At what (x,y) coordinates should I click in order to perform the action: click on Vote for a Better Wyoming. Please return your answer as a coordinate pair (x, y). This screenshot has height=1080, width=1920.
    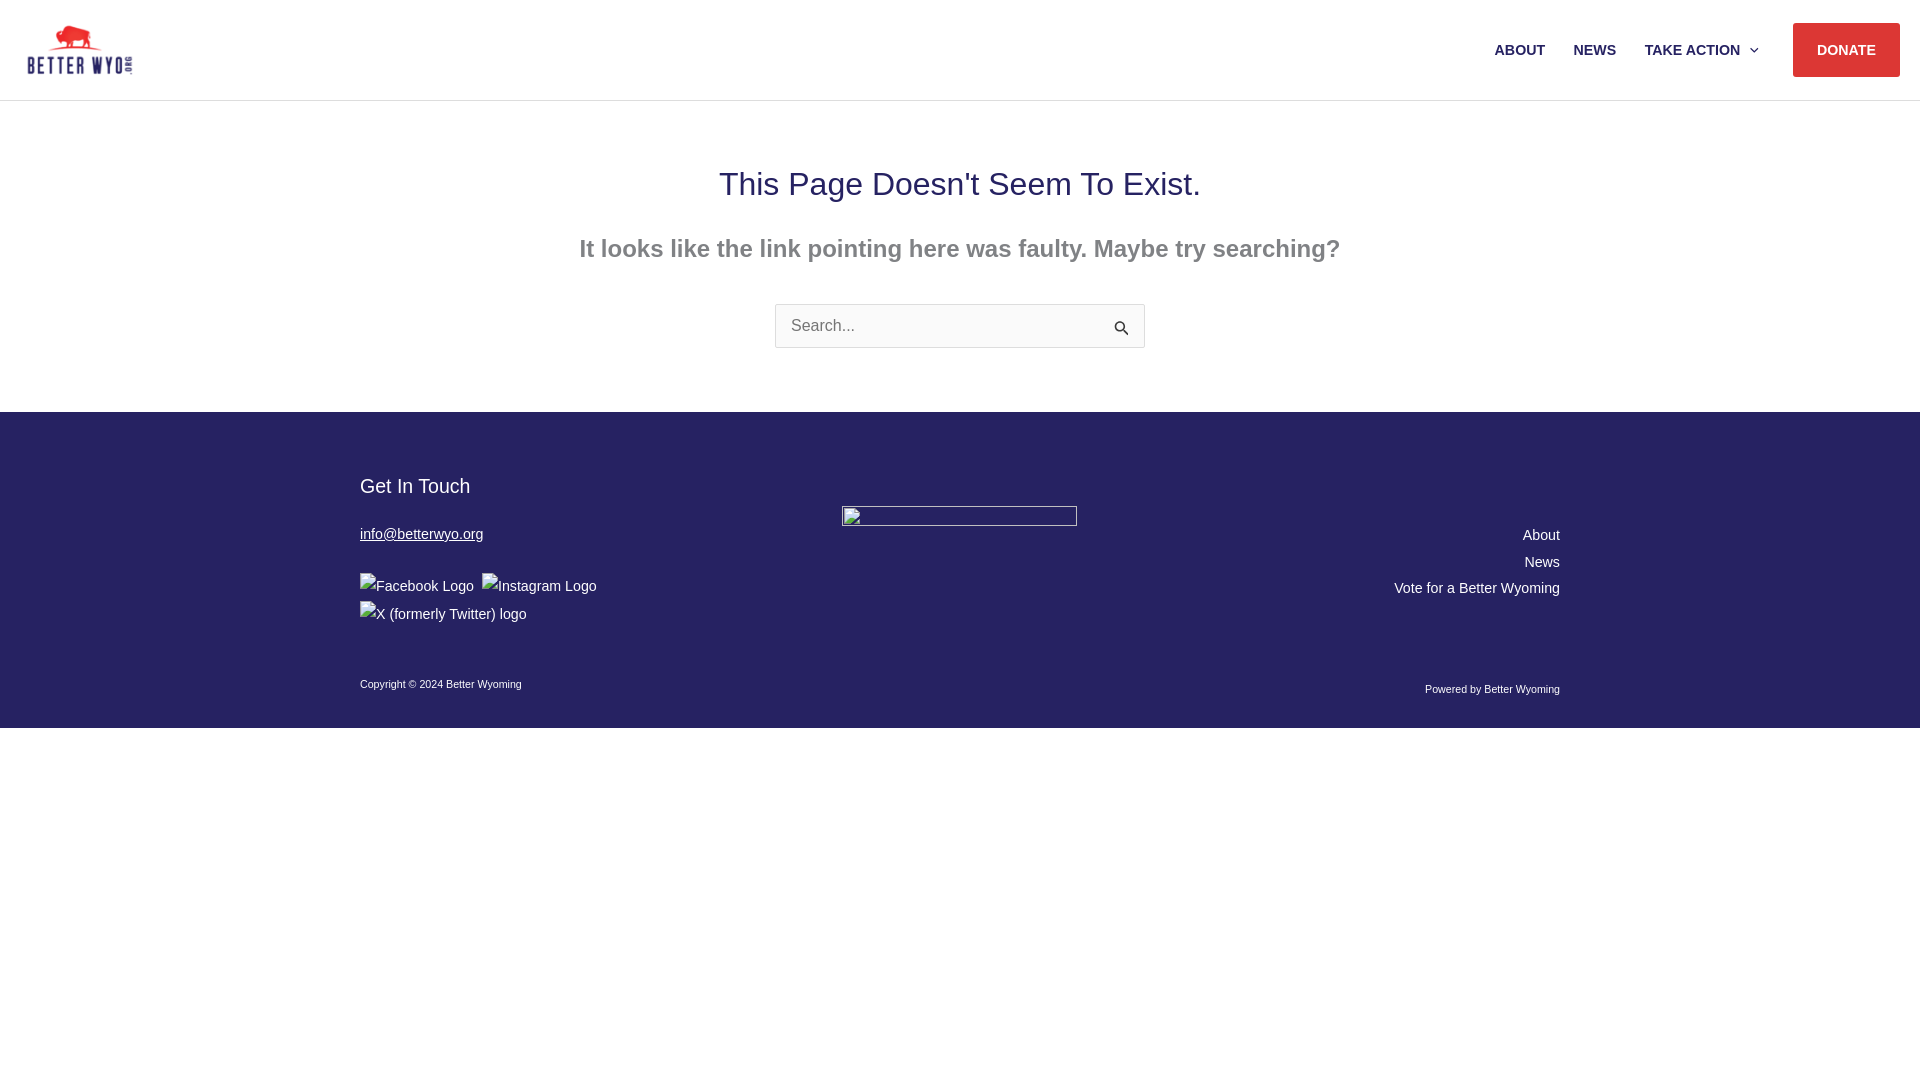
    Looking at the image, I should click on (1476, 588).